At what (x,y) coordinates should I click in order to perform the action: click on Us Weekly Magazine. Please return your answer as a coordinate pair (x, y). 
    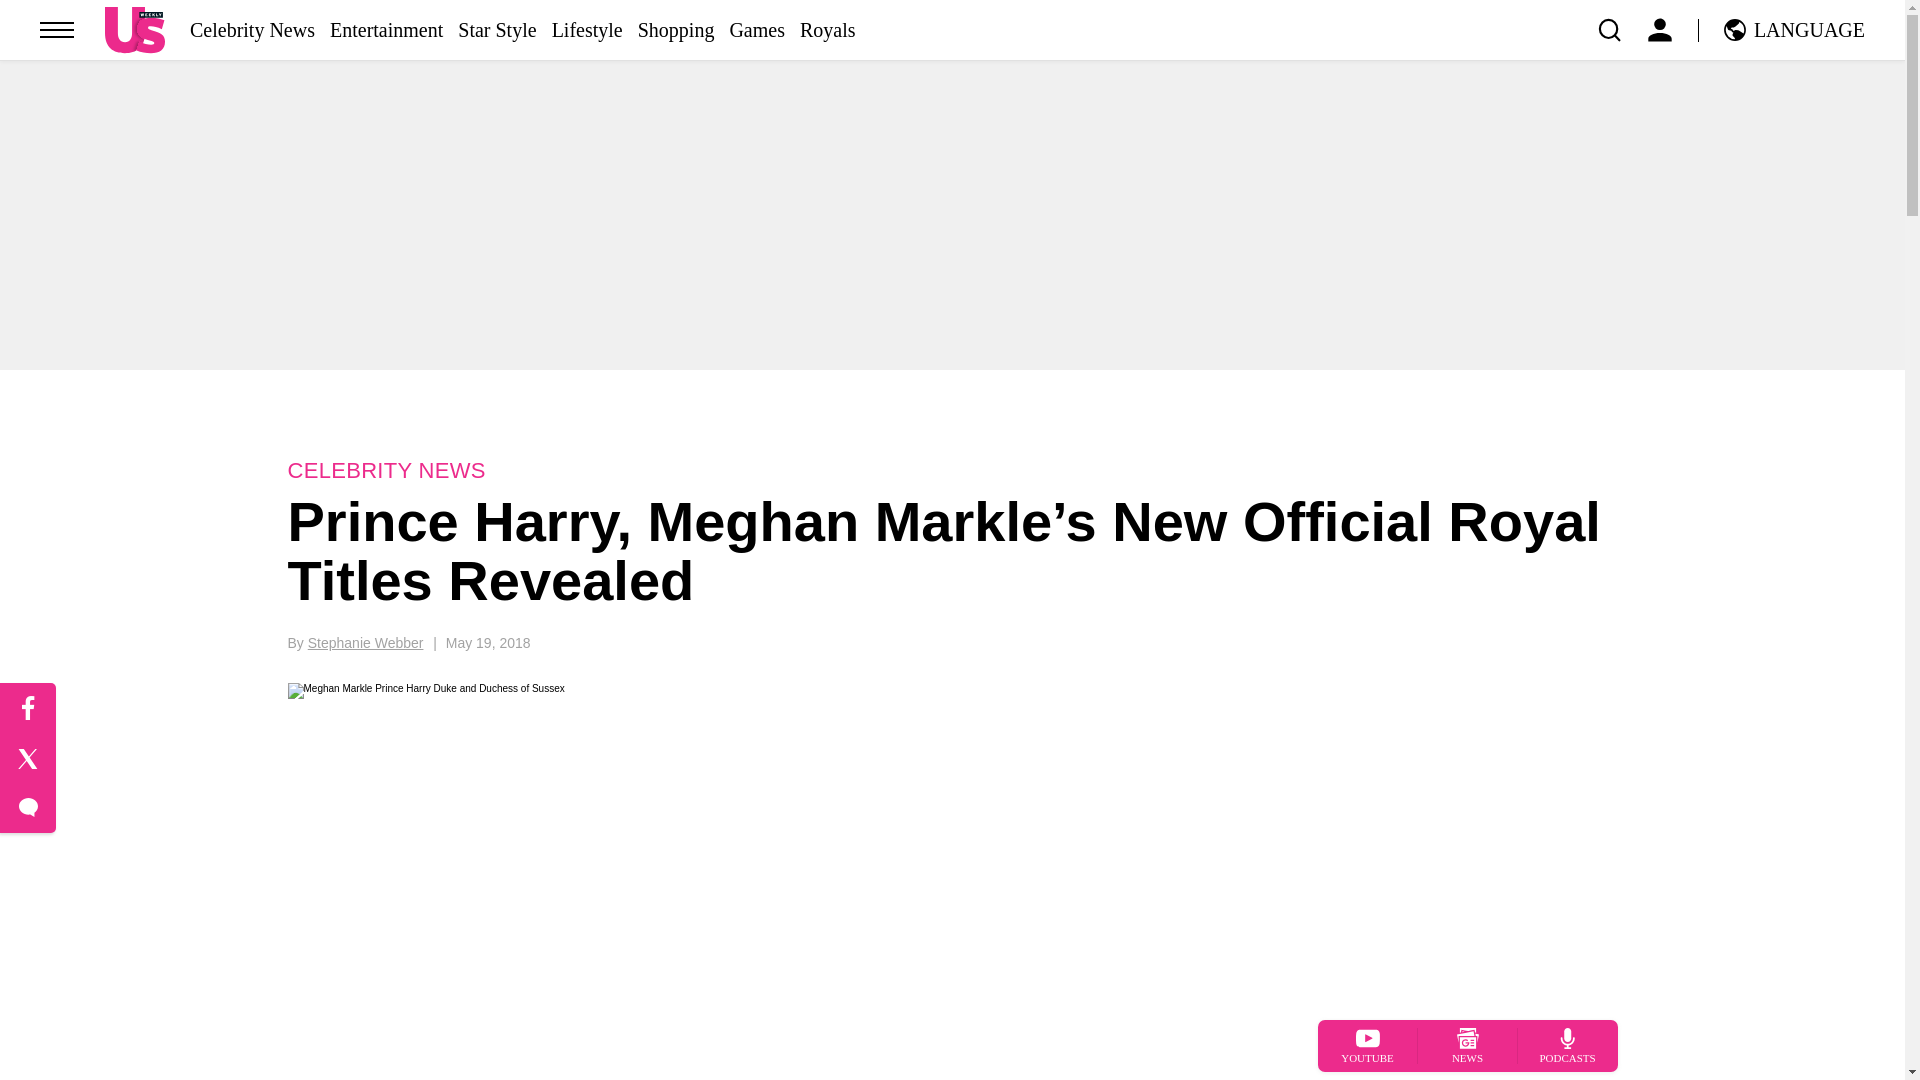
    Looking at the image, I should click on (135, 29).